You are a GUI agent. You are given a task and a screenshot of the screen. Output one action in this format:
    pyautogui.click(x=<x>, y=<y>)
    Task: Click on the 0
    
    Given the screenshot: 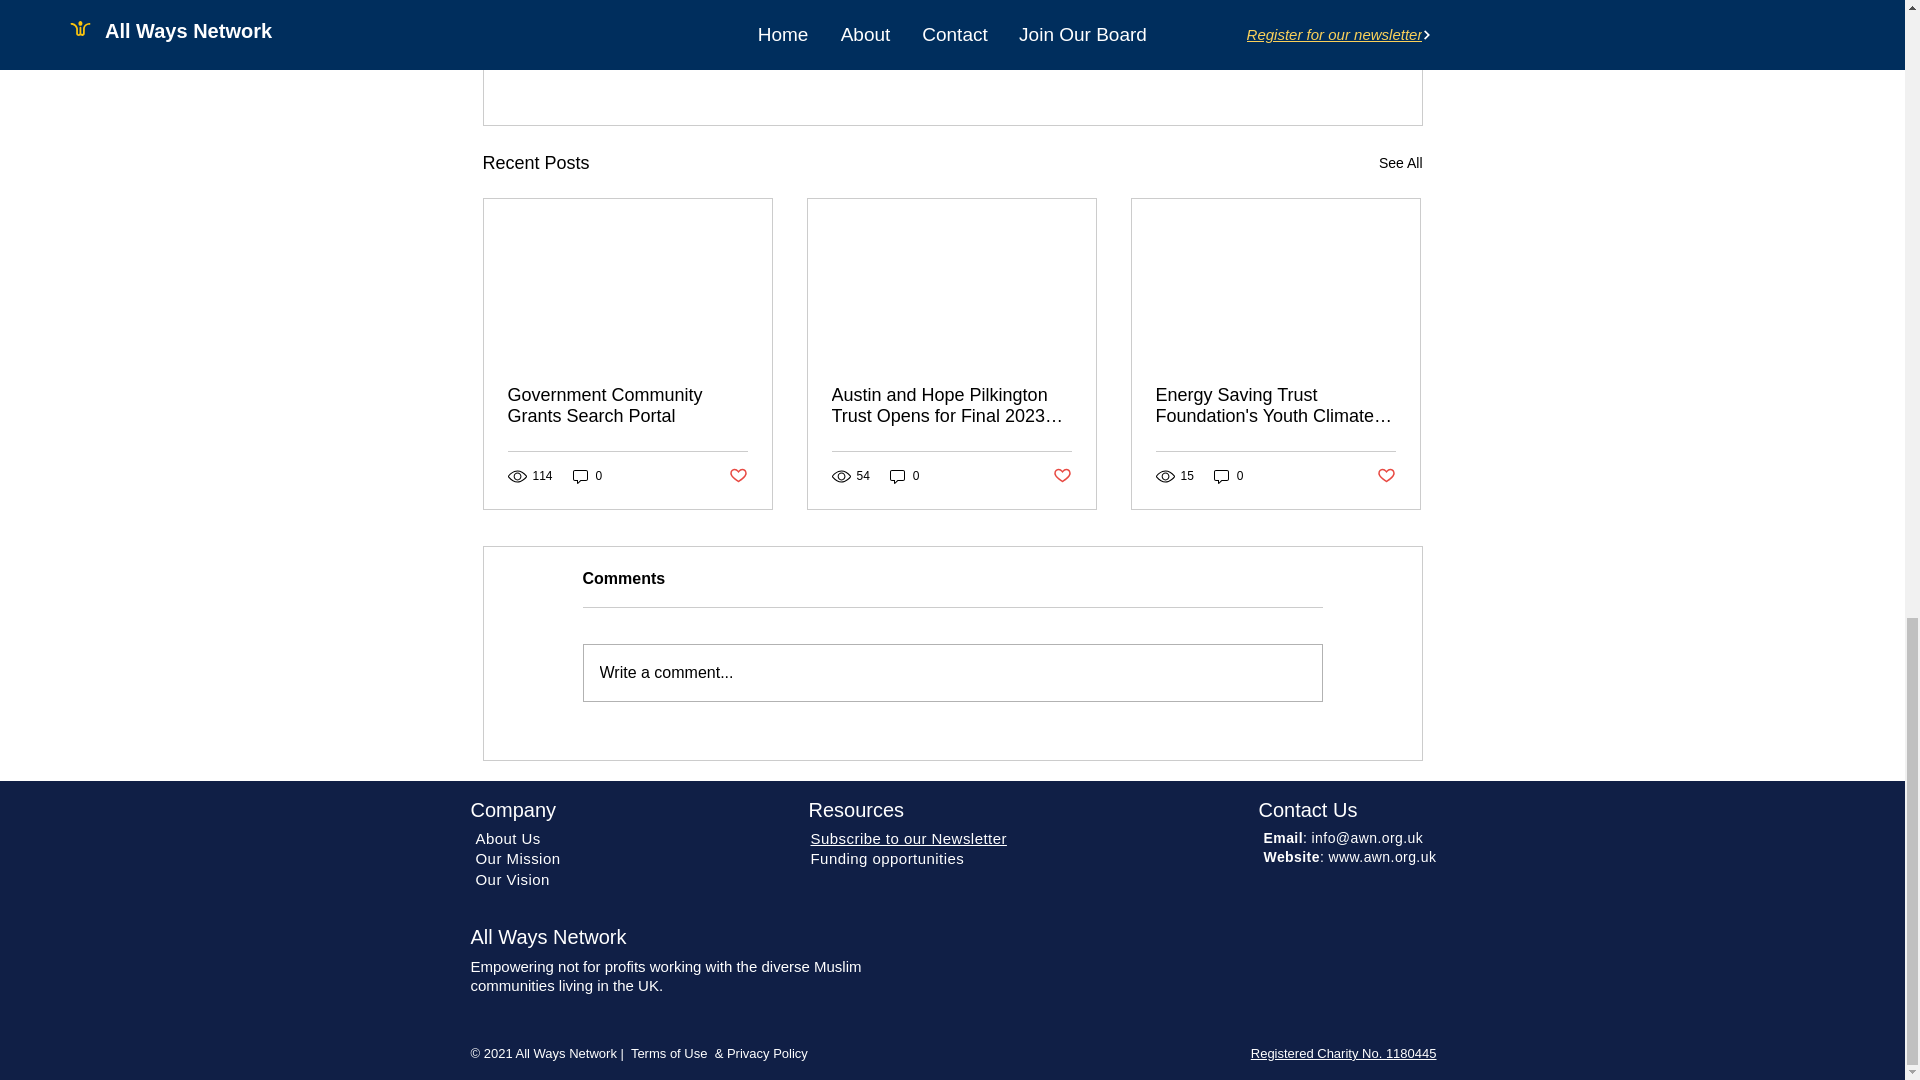 What is the action you would take?
    pyautogui.click(x=904, y=476)
    